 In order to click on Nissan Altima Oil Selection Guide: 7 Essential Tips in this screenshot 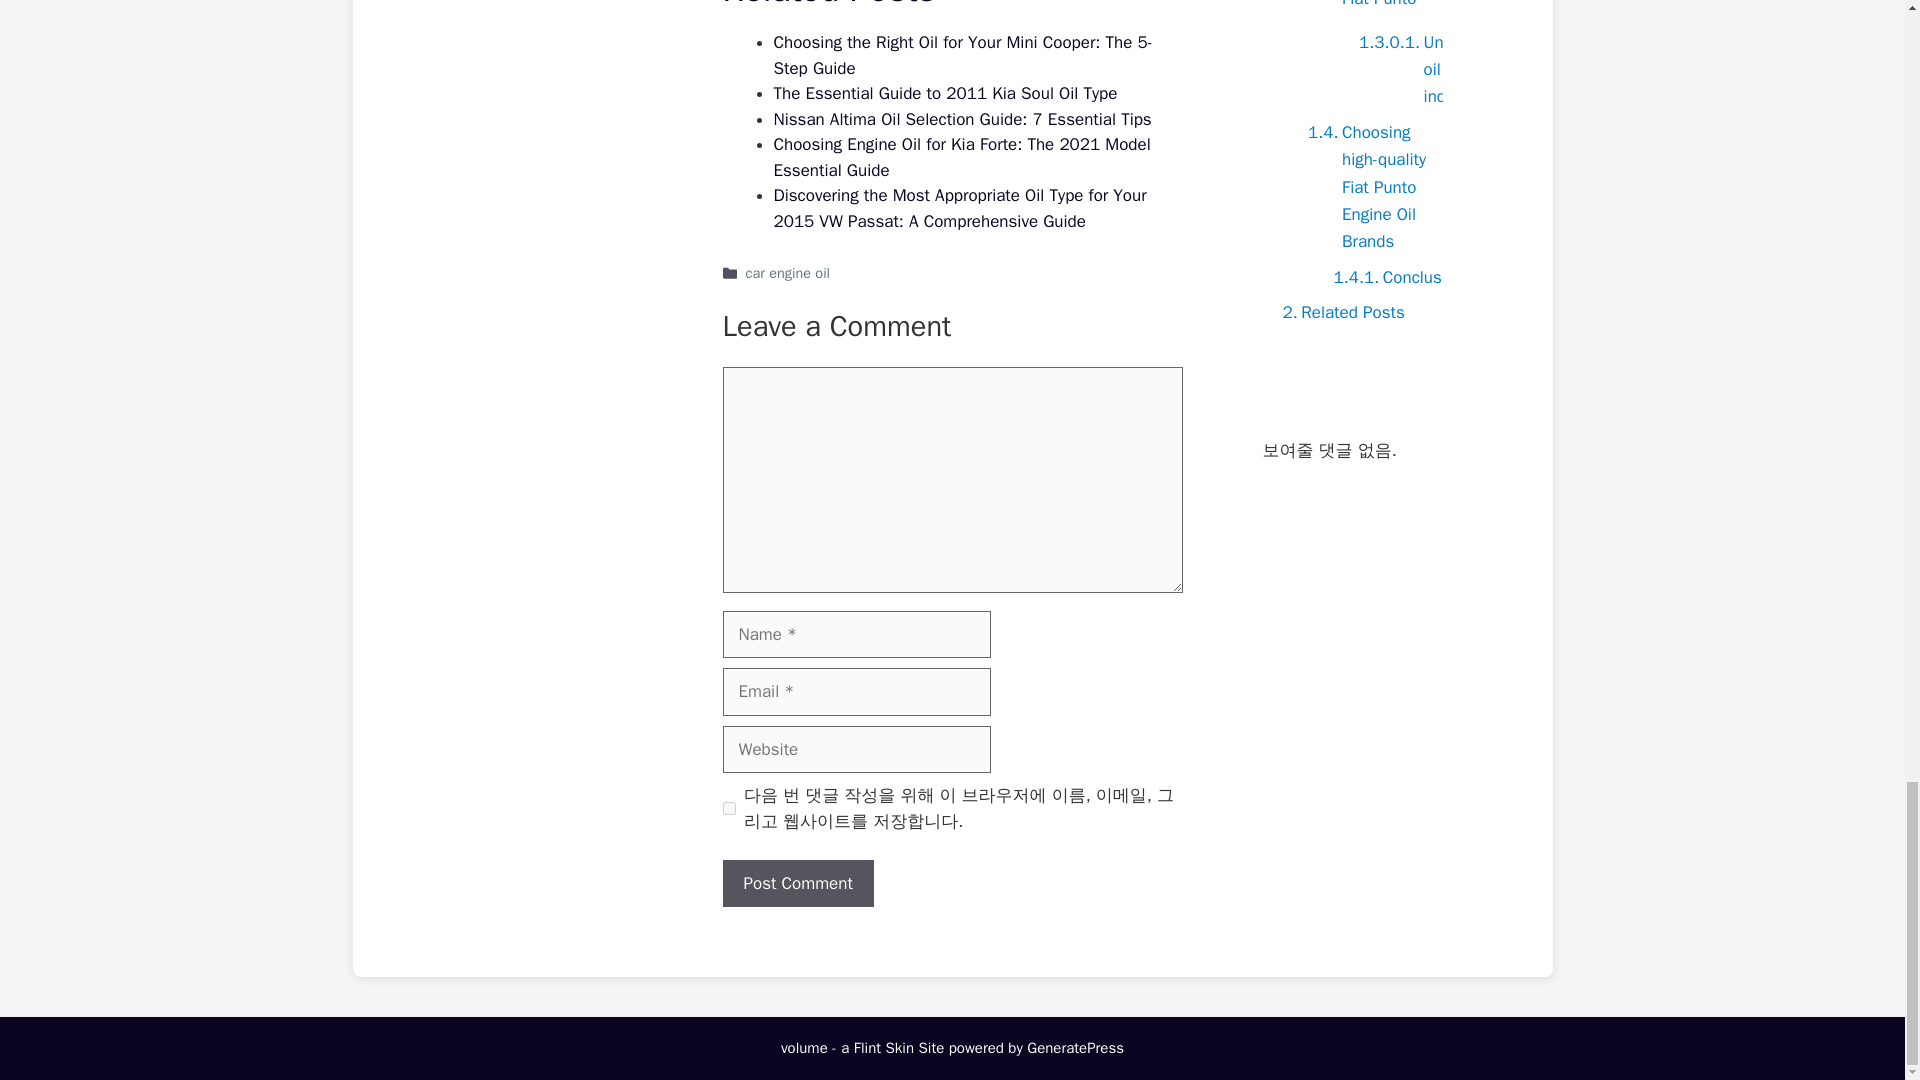, I will do `click(962, 119)`.